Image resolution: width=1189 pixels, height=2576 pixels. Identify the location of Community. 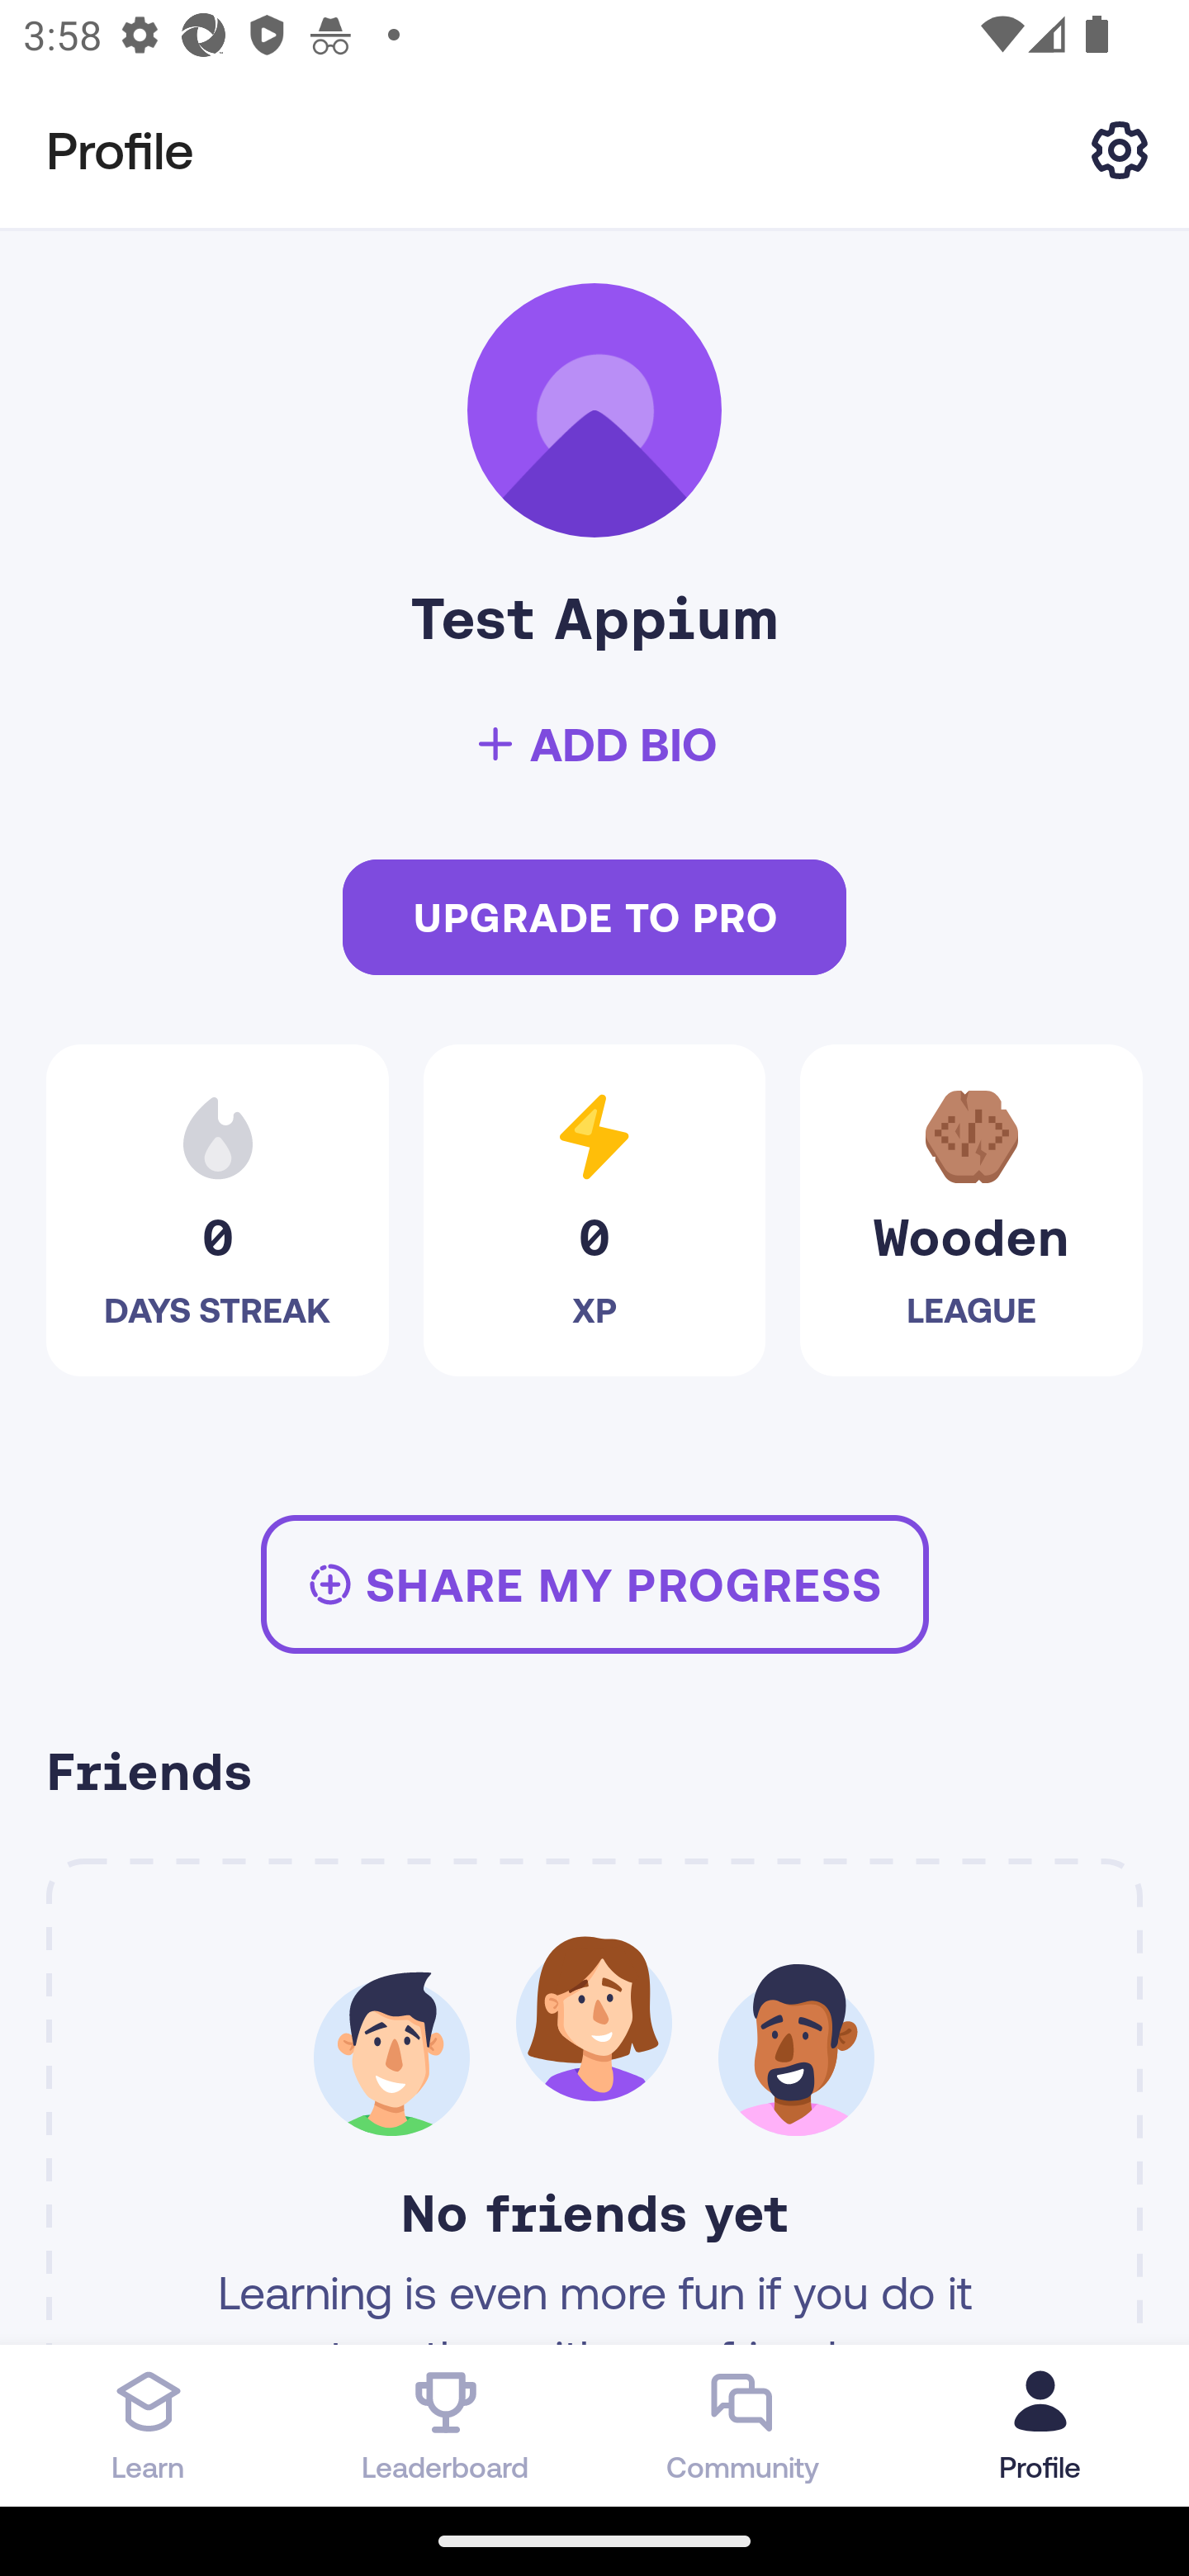
(743, 2425).